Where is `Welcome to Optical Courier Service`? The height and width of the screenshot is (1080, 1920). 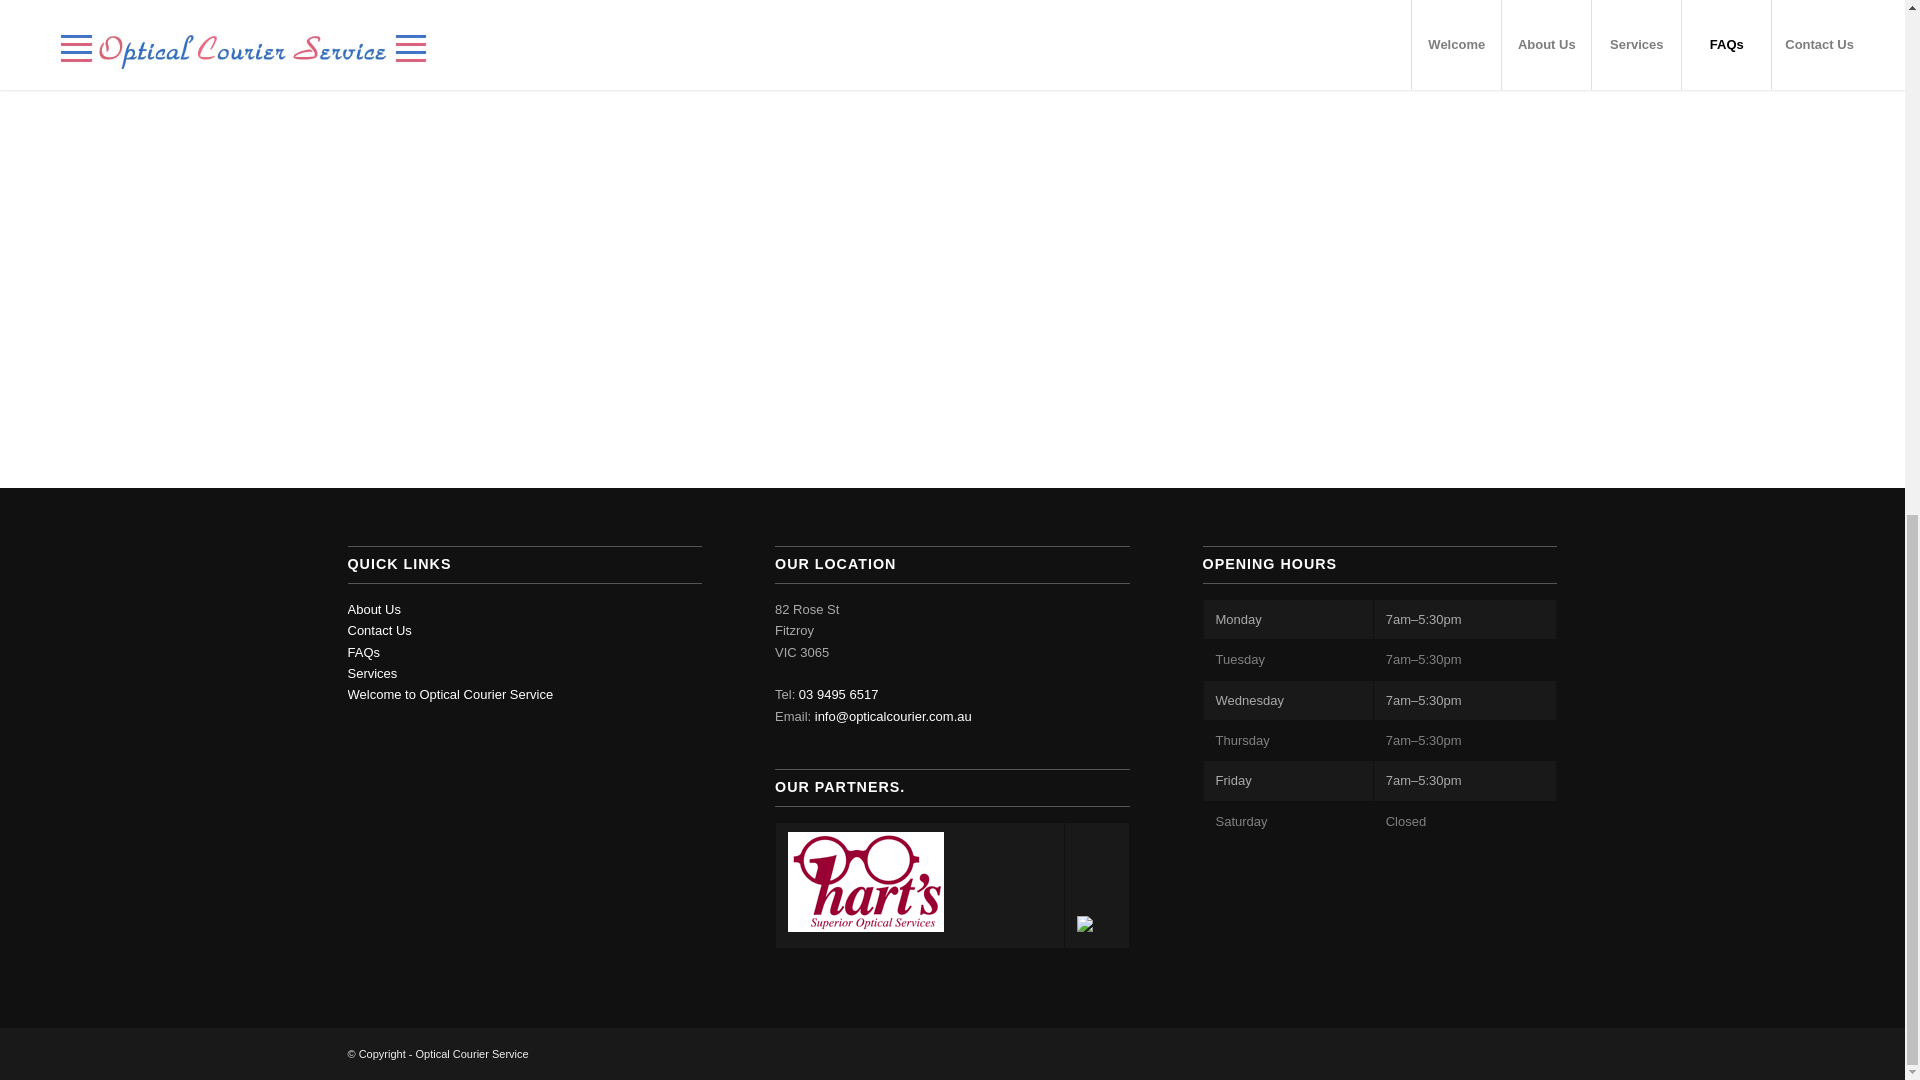 Welcome to Optical Courier Service is located at coordinates (450, 694).